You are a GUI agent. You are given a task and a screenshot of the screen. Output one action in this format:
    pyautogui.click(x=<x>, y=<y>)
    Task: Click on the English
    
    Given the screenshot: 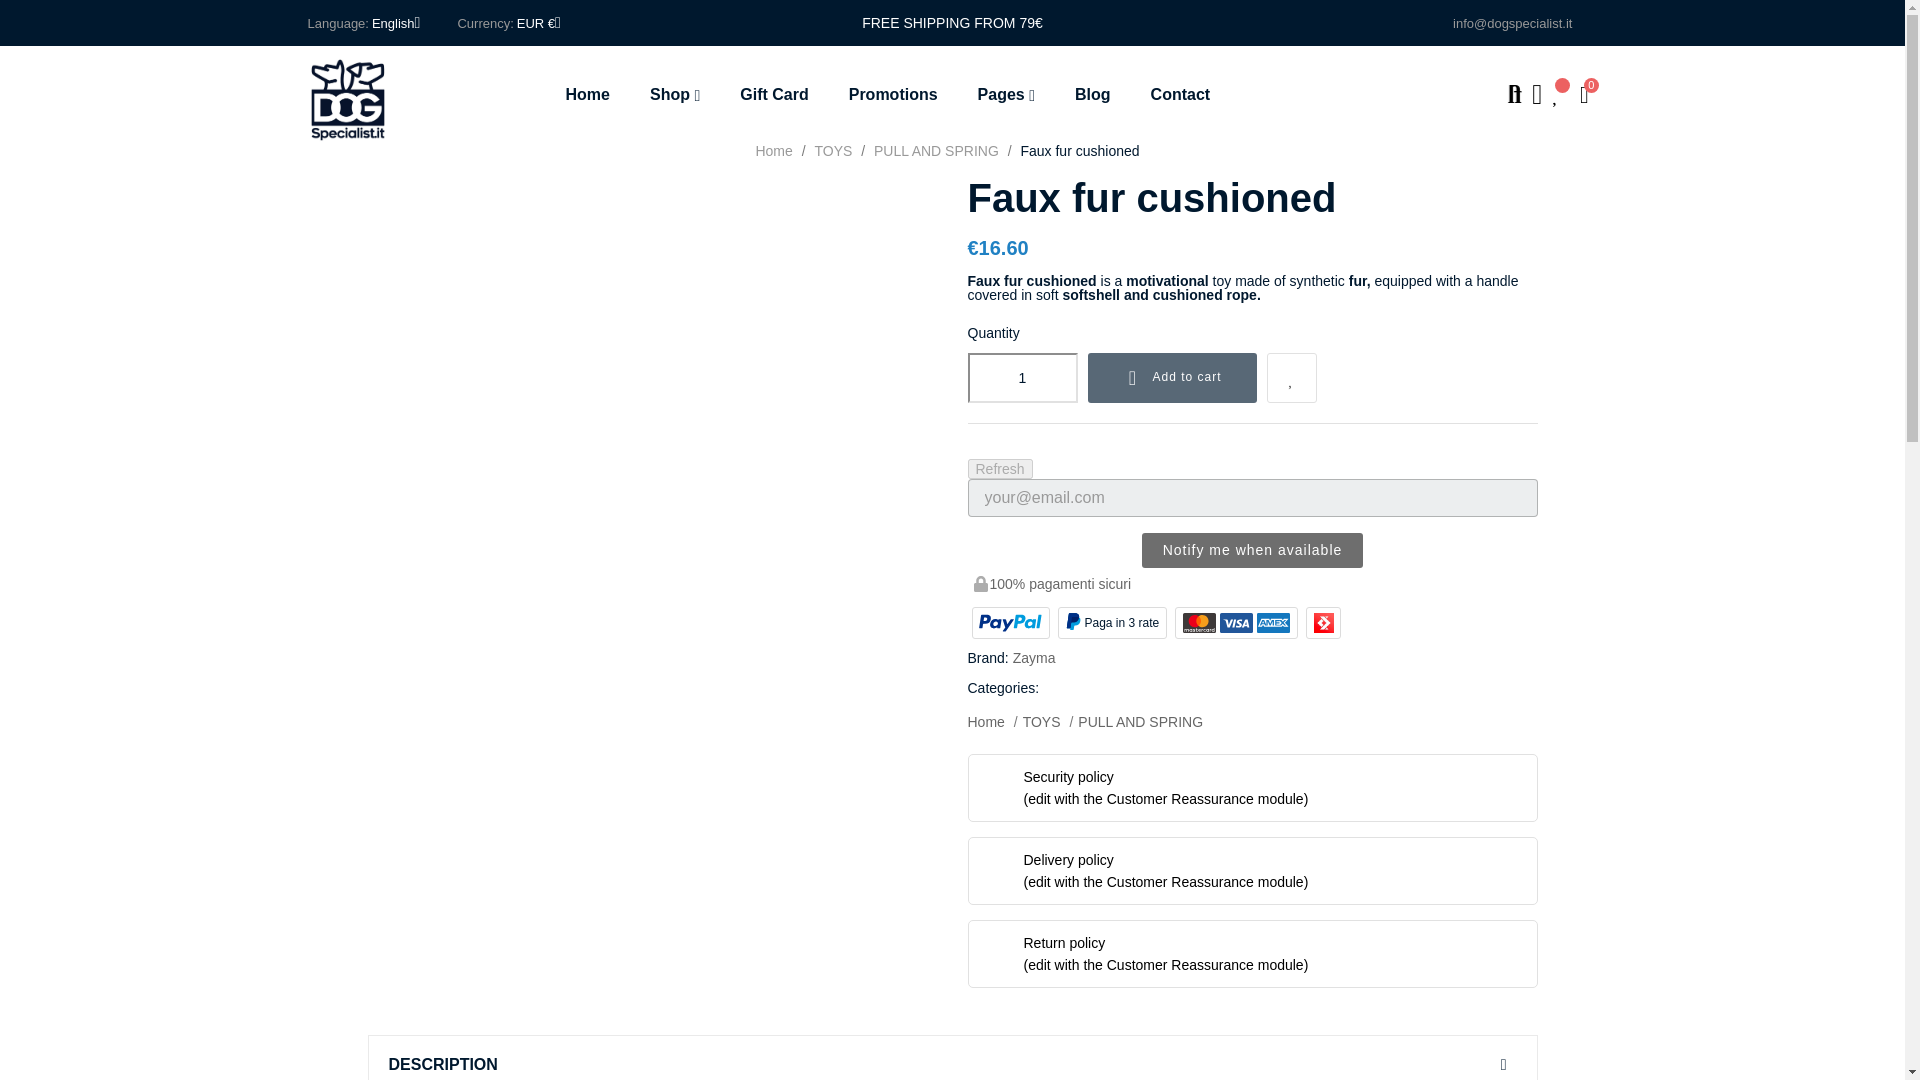 What is the action you would take?
    pyautogui.click(x=396, y=23)
    